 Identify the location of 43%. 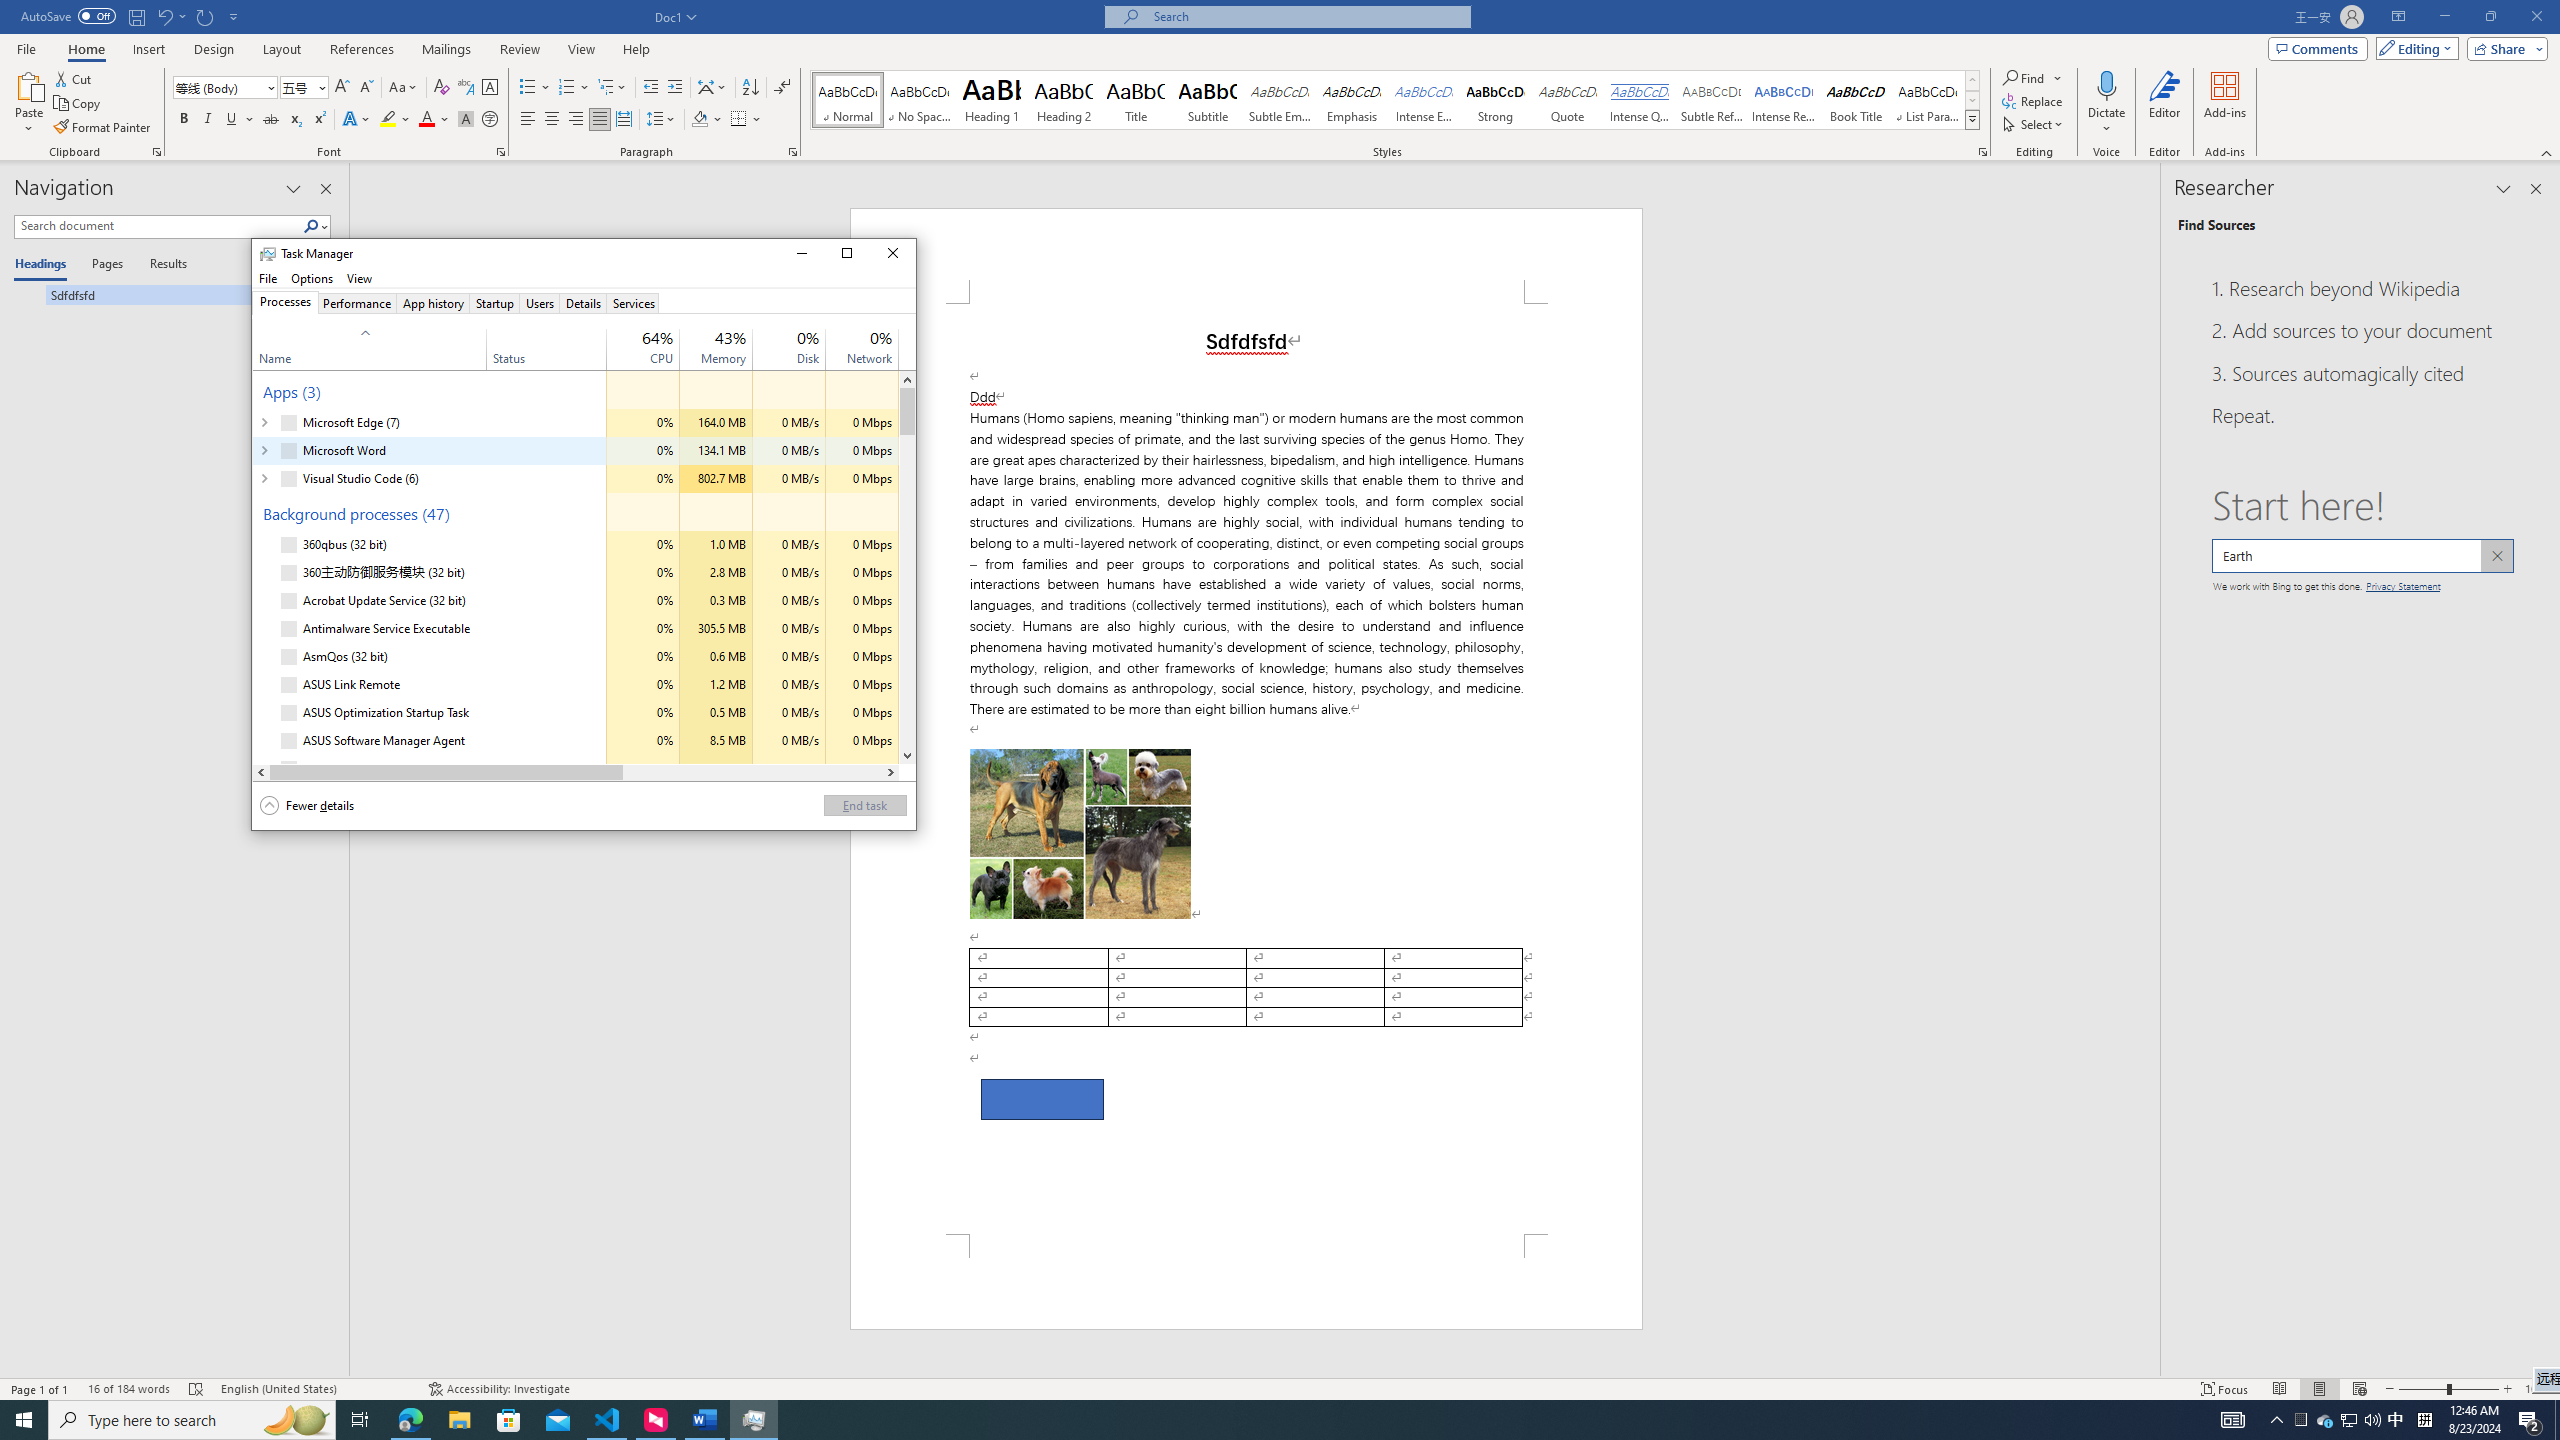
(907, 756).